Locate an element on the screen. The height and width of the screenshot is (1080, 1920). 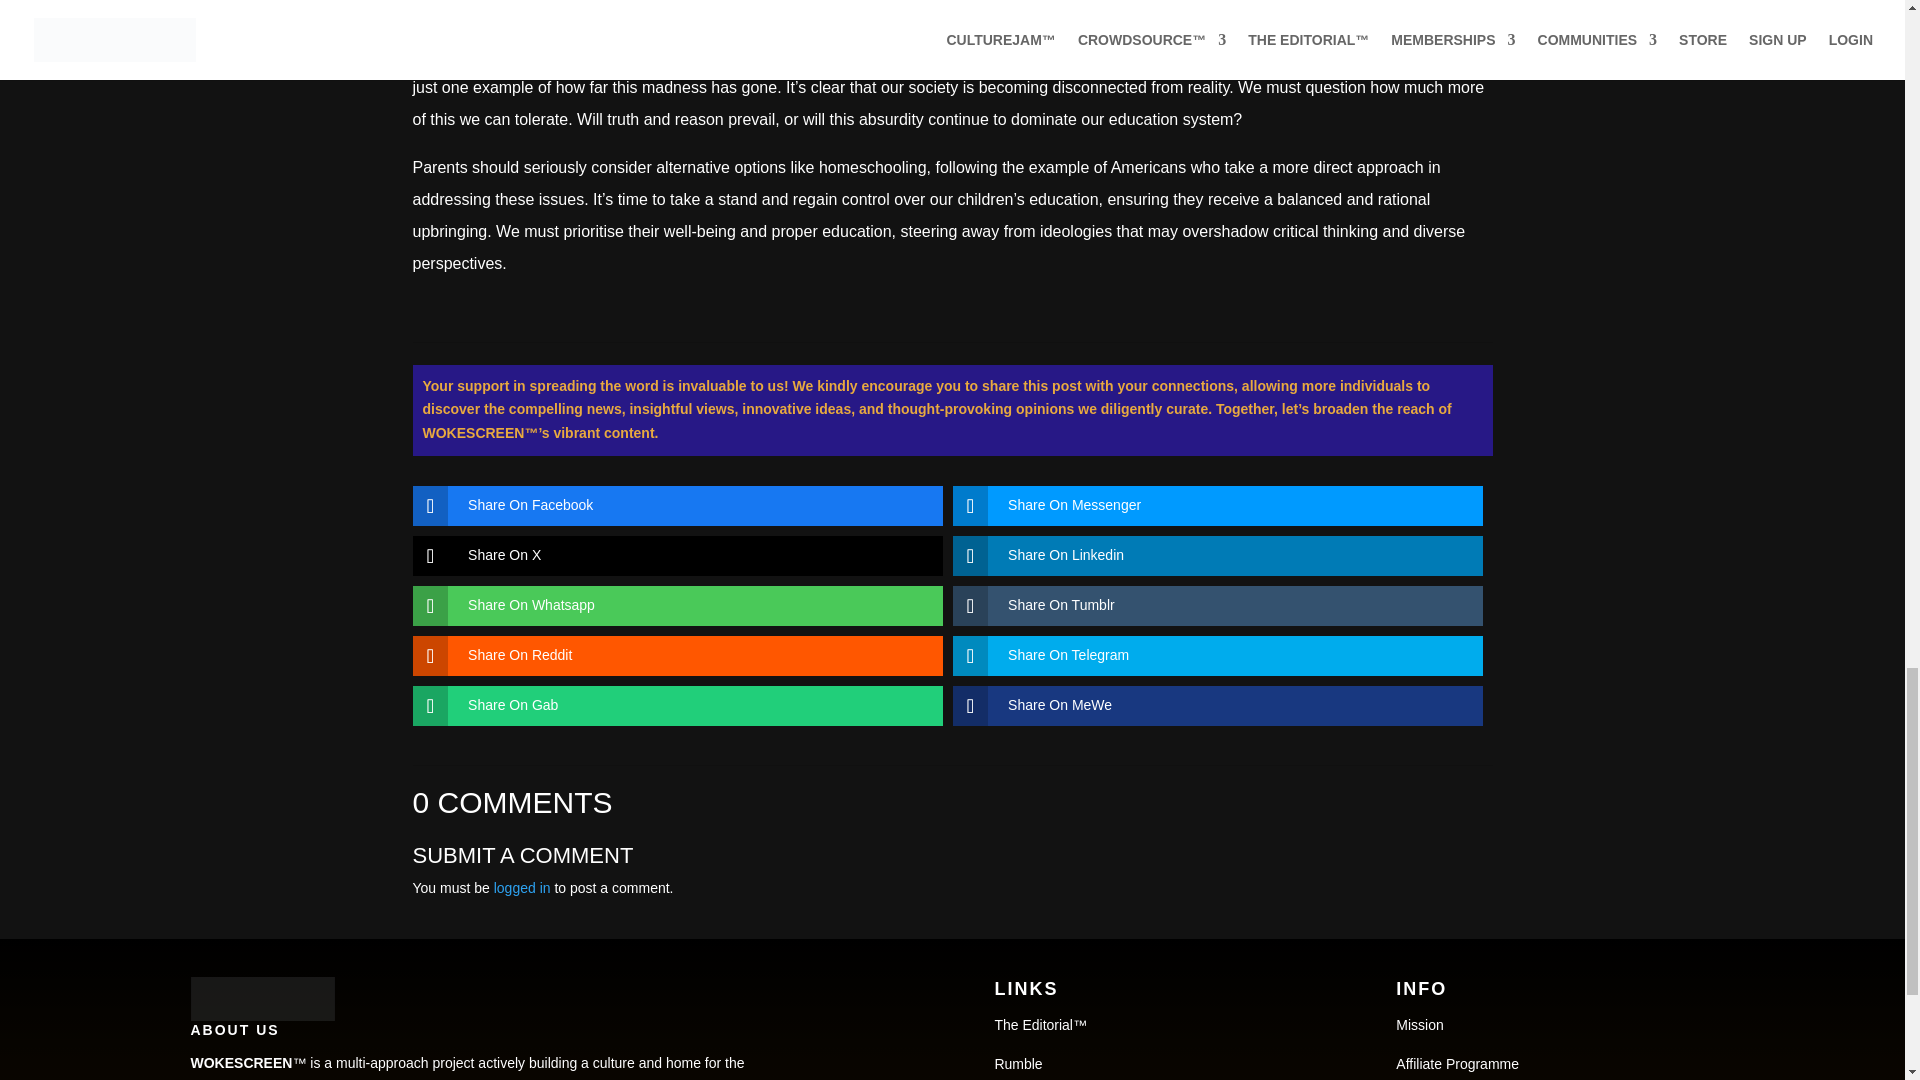
Share On Linkedin is located at coordinates (1202, 555).